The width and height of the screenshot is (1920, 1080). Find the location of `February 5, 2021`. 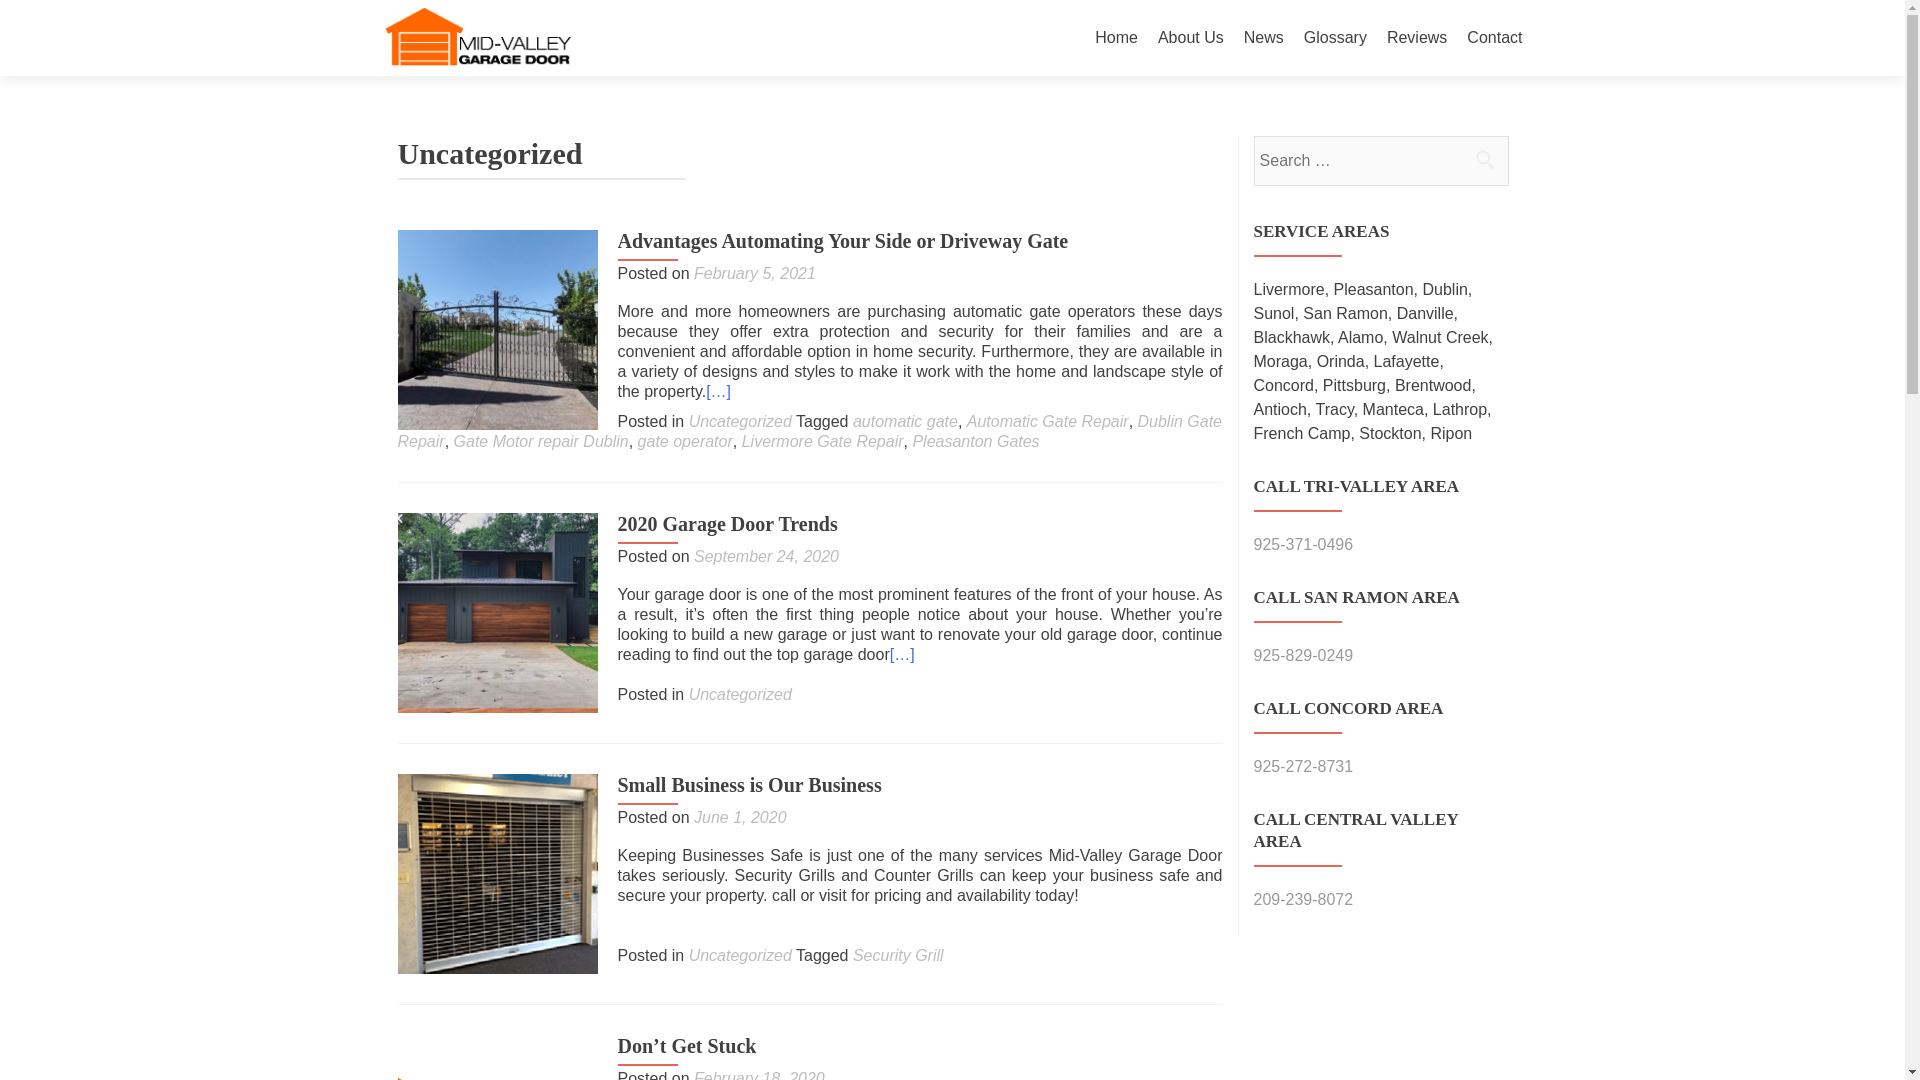

February 5, 2021 is located at coordinates (754, 272).